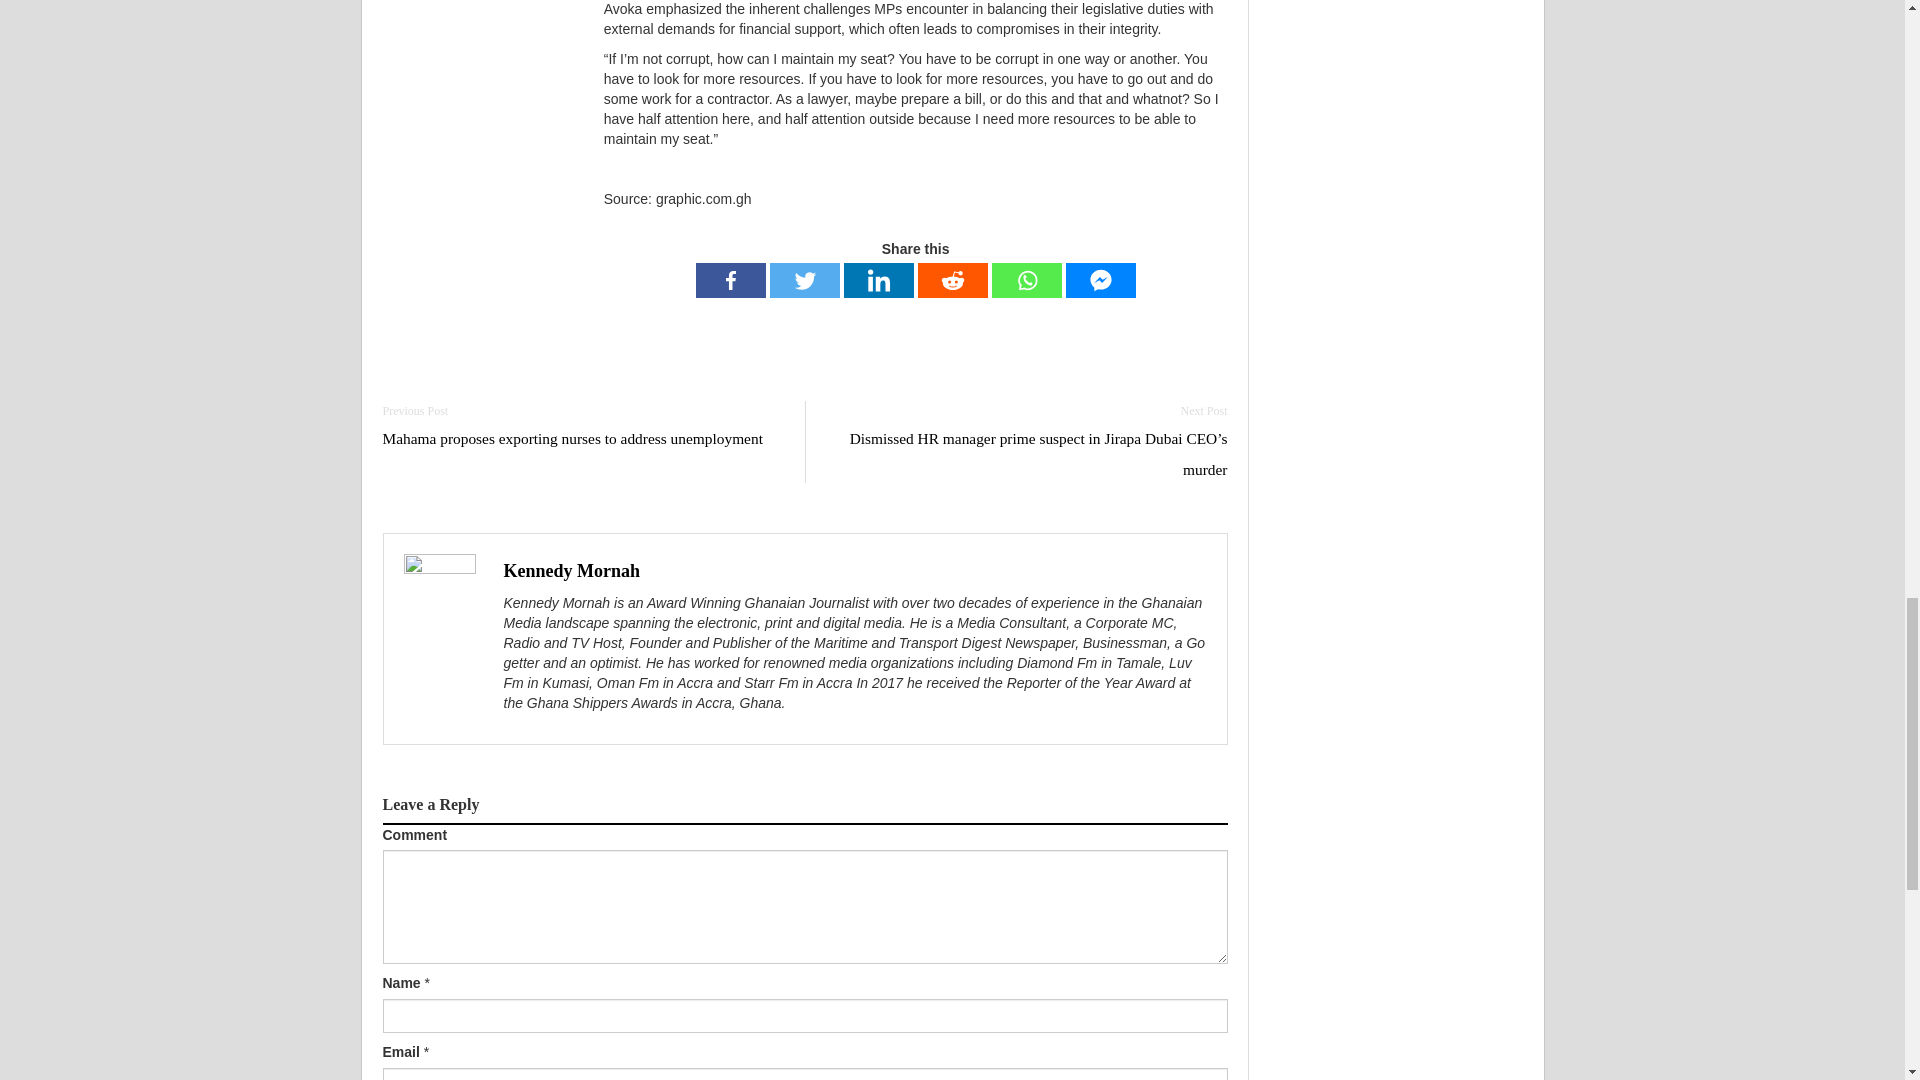 The height and width of the screenshot is (1080, 1920). I want to click on Twitter, so click(804, 280).